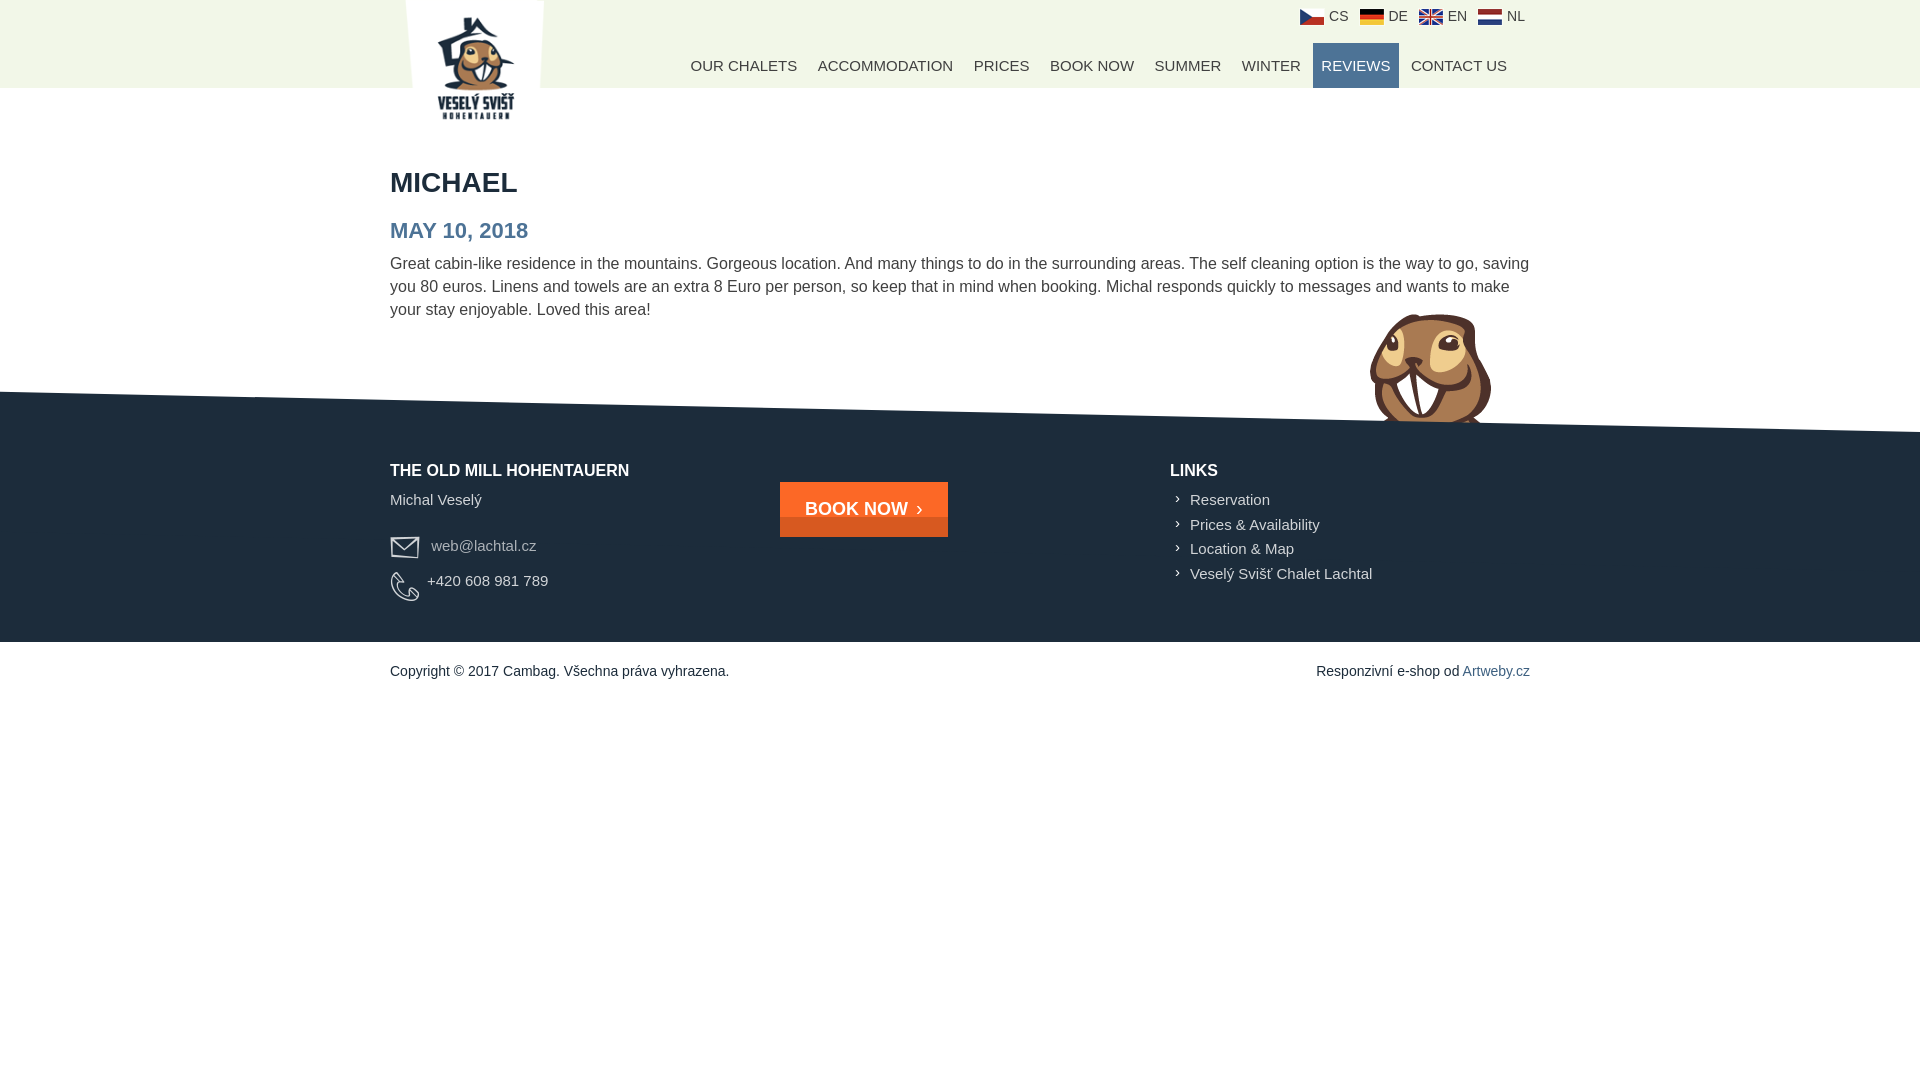  I want to click on ACCOMMODATION, so click(886, 65).